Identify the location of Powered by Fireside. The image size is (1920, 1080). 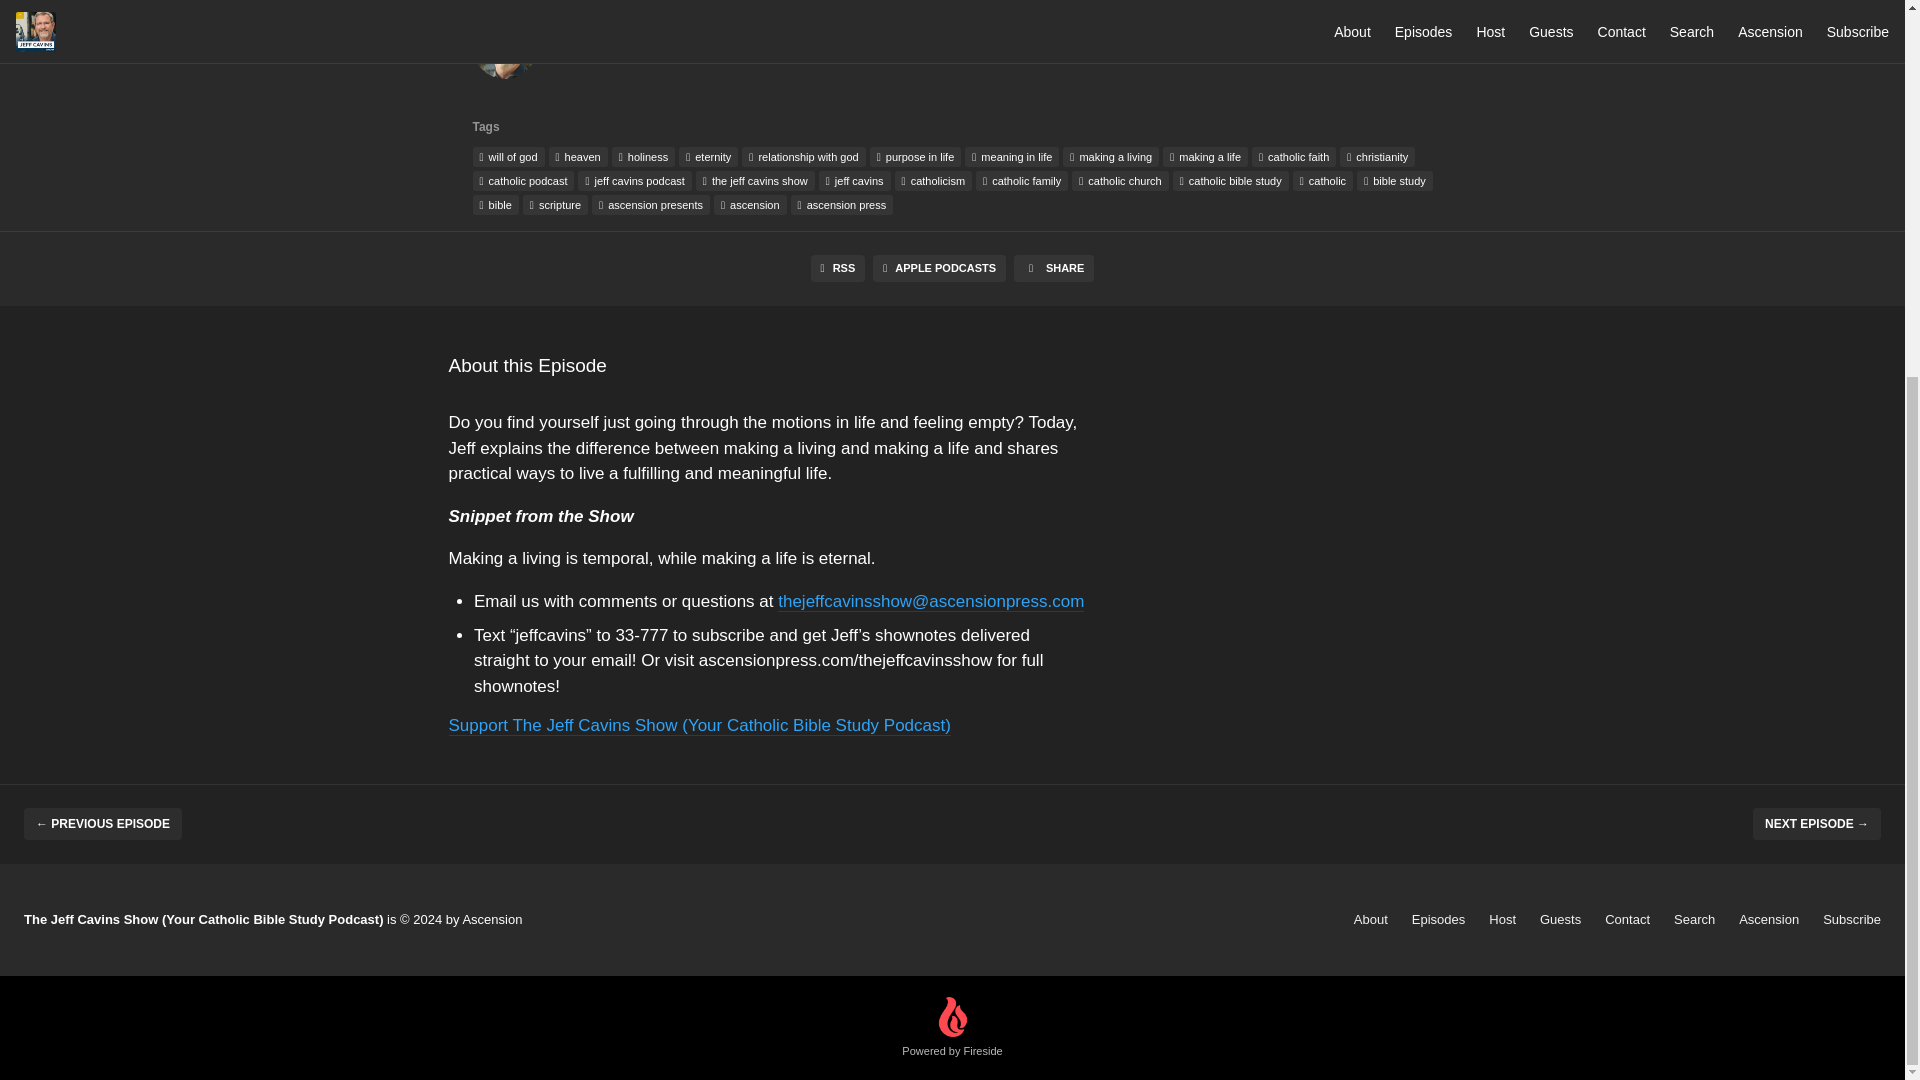
(952, 1028).